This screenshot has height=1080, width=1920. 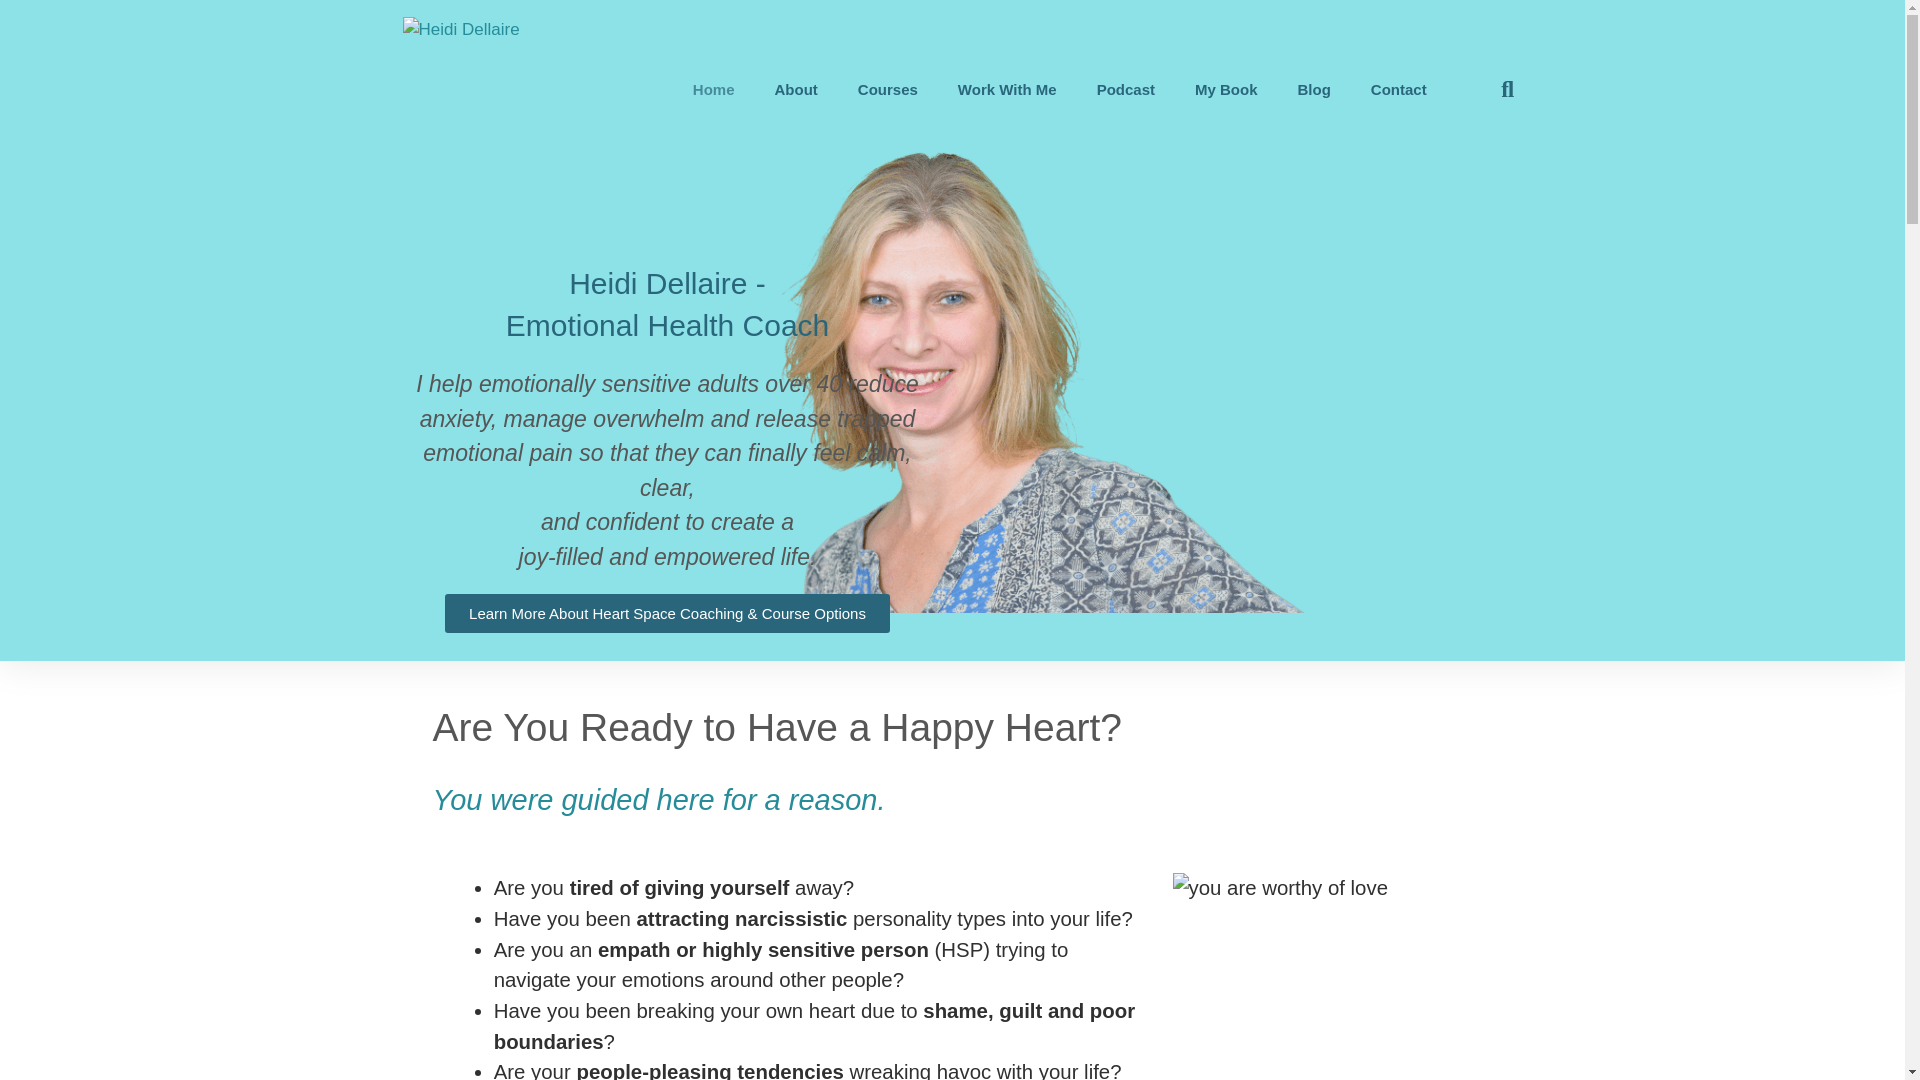 What do you see at coordinates (794, 89) in the screenshot?
I see `About` at bounding box center [794, 89].